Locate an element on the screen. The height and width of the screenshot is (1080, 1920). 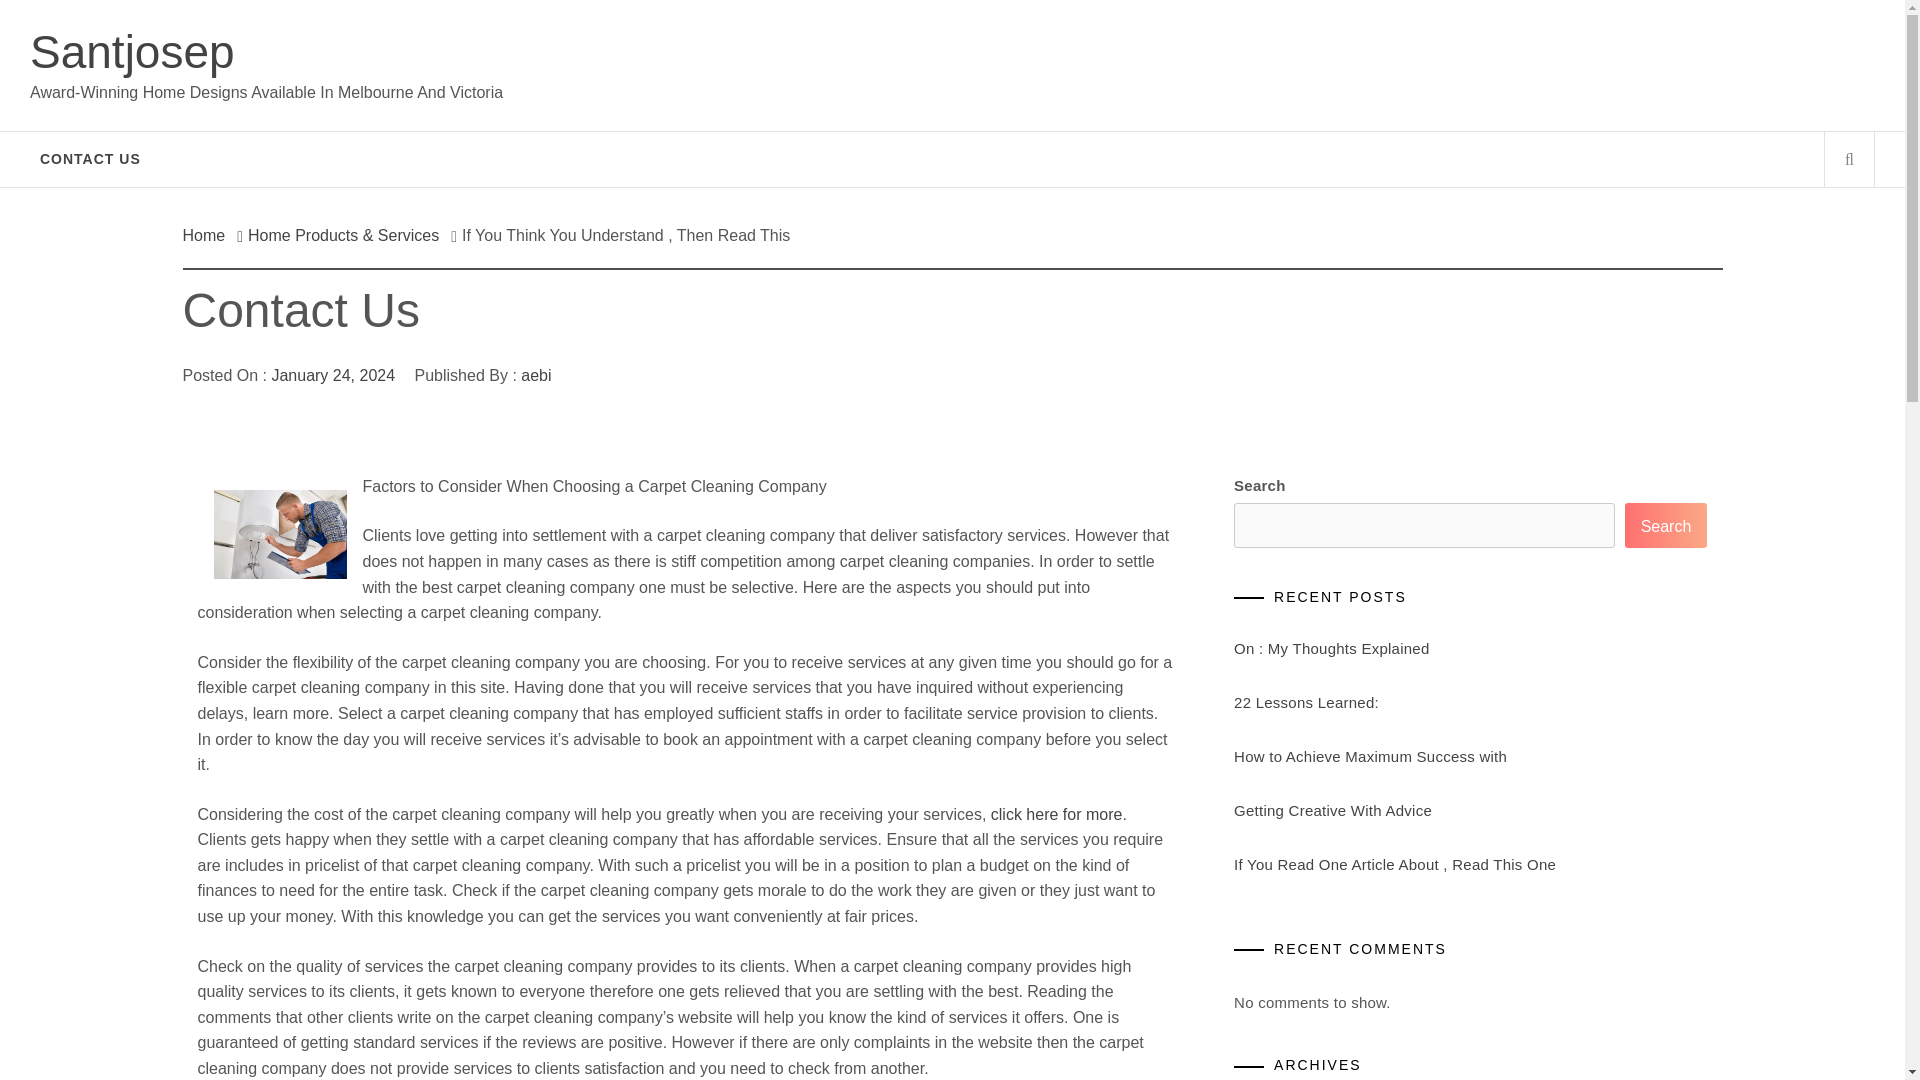
January 24, 2024 is located at coordinates (332, 376).